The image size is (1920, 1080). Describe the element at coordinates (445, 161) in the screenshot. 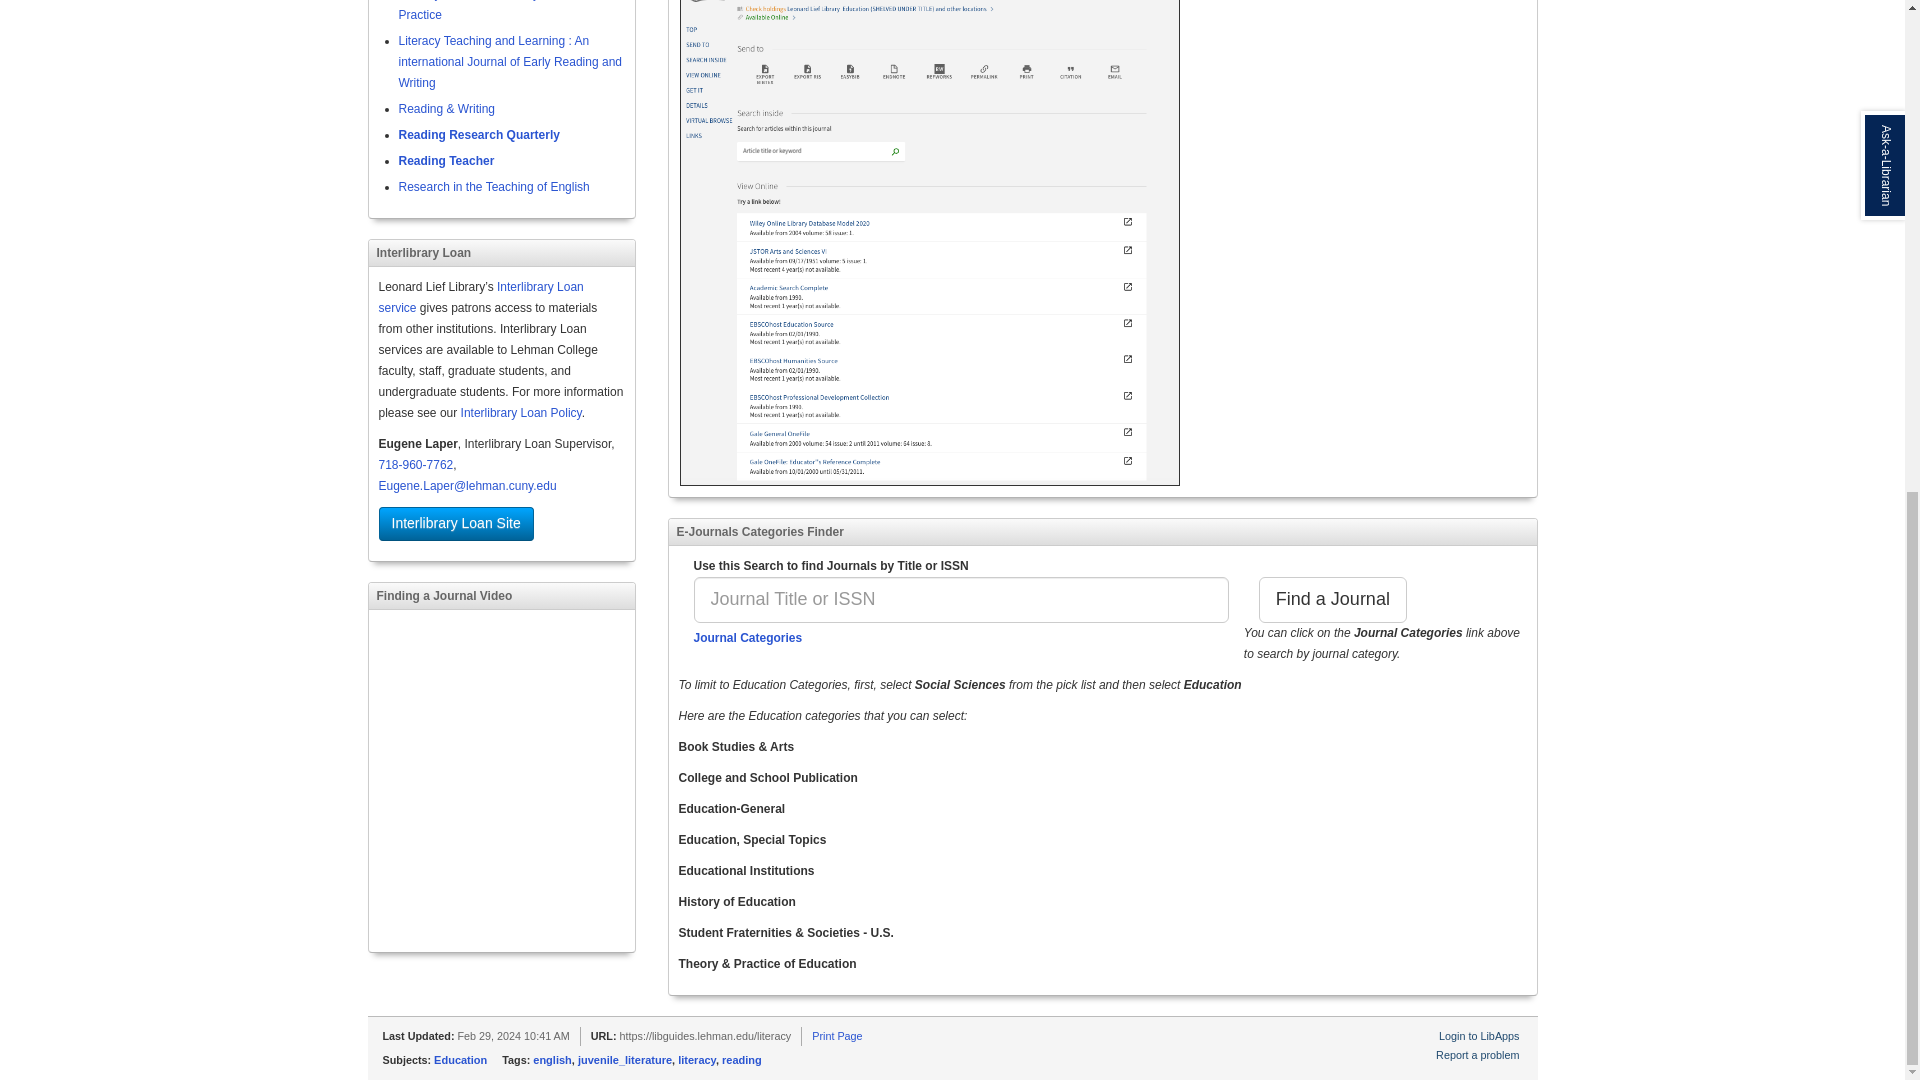

I see `Reading Teacher` at that location.